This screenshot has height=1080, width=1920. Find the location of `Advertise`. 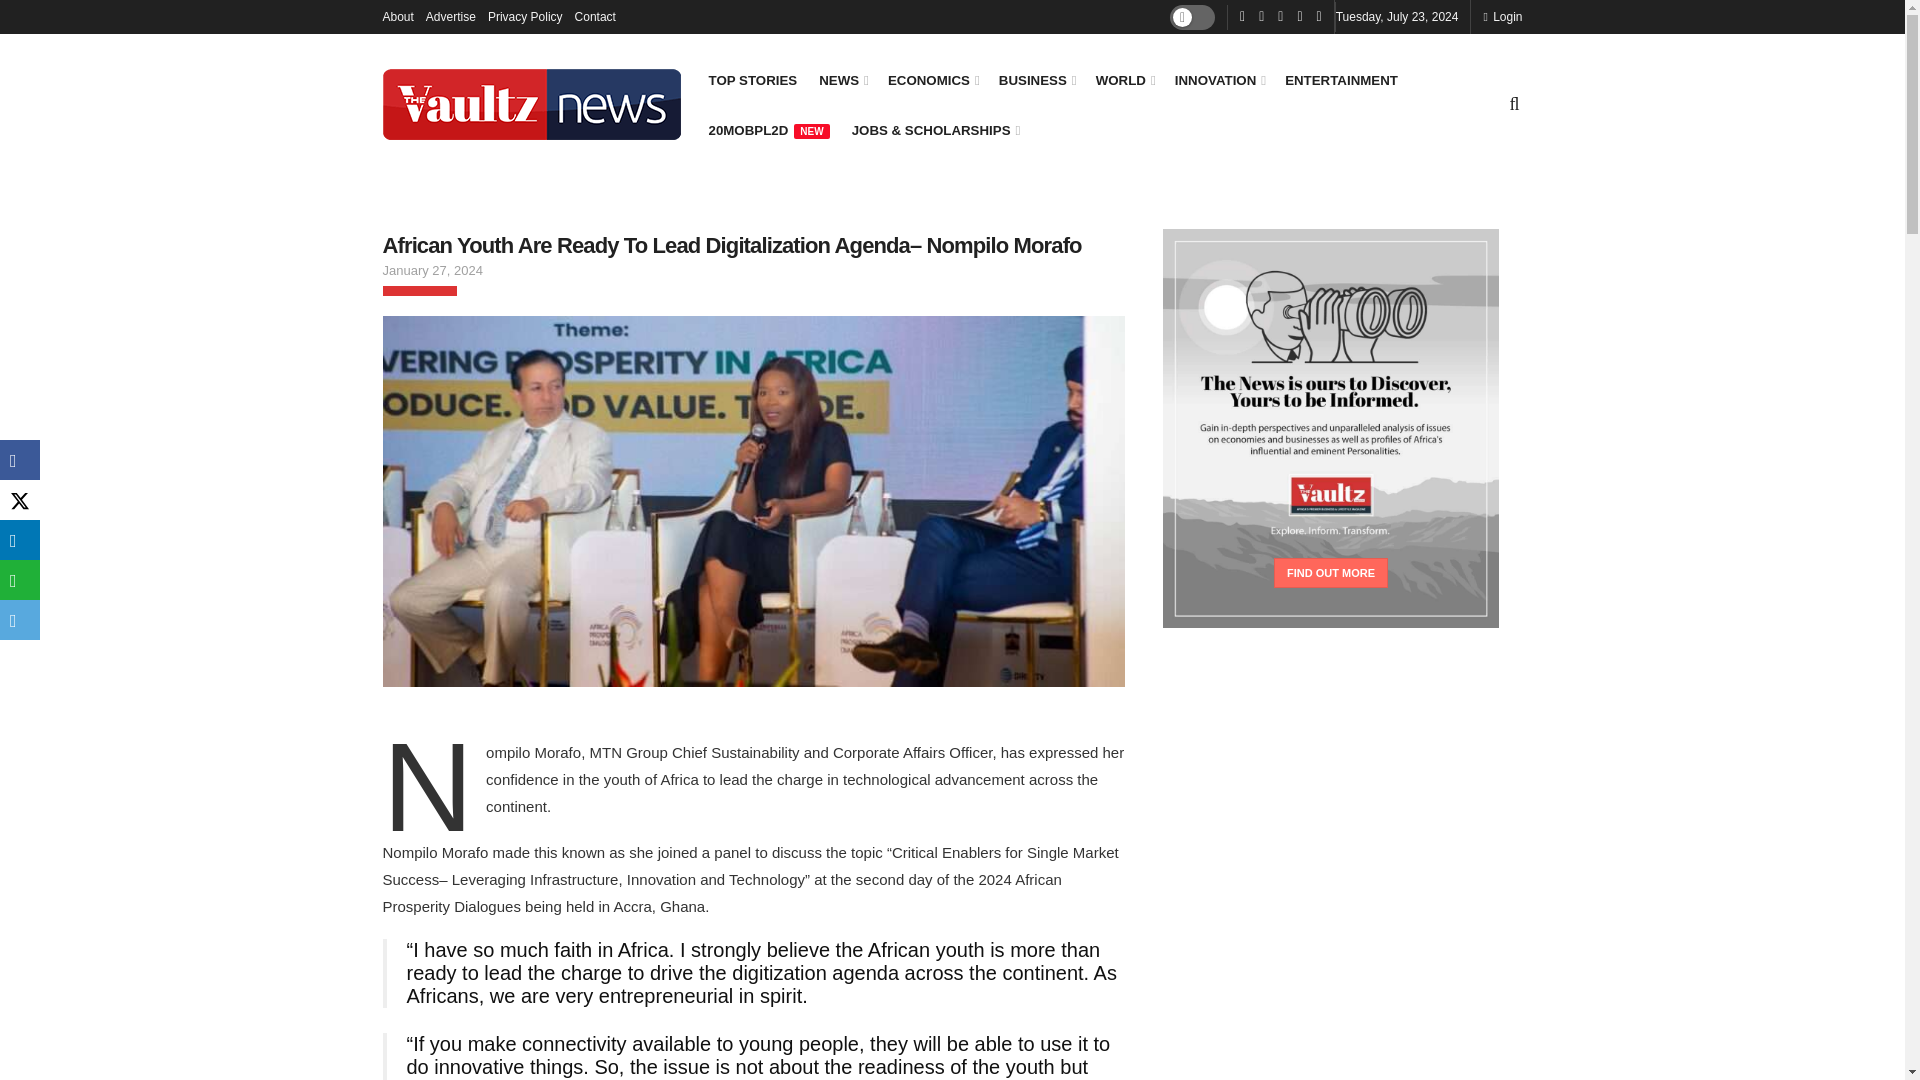

Advertise is located at coordinates (451, 16).